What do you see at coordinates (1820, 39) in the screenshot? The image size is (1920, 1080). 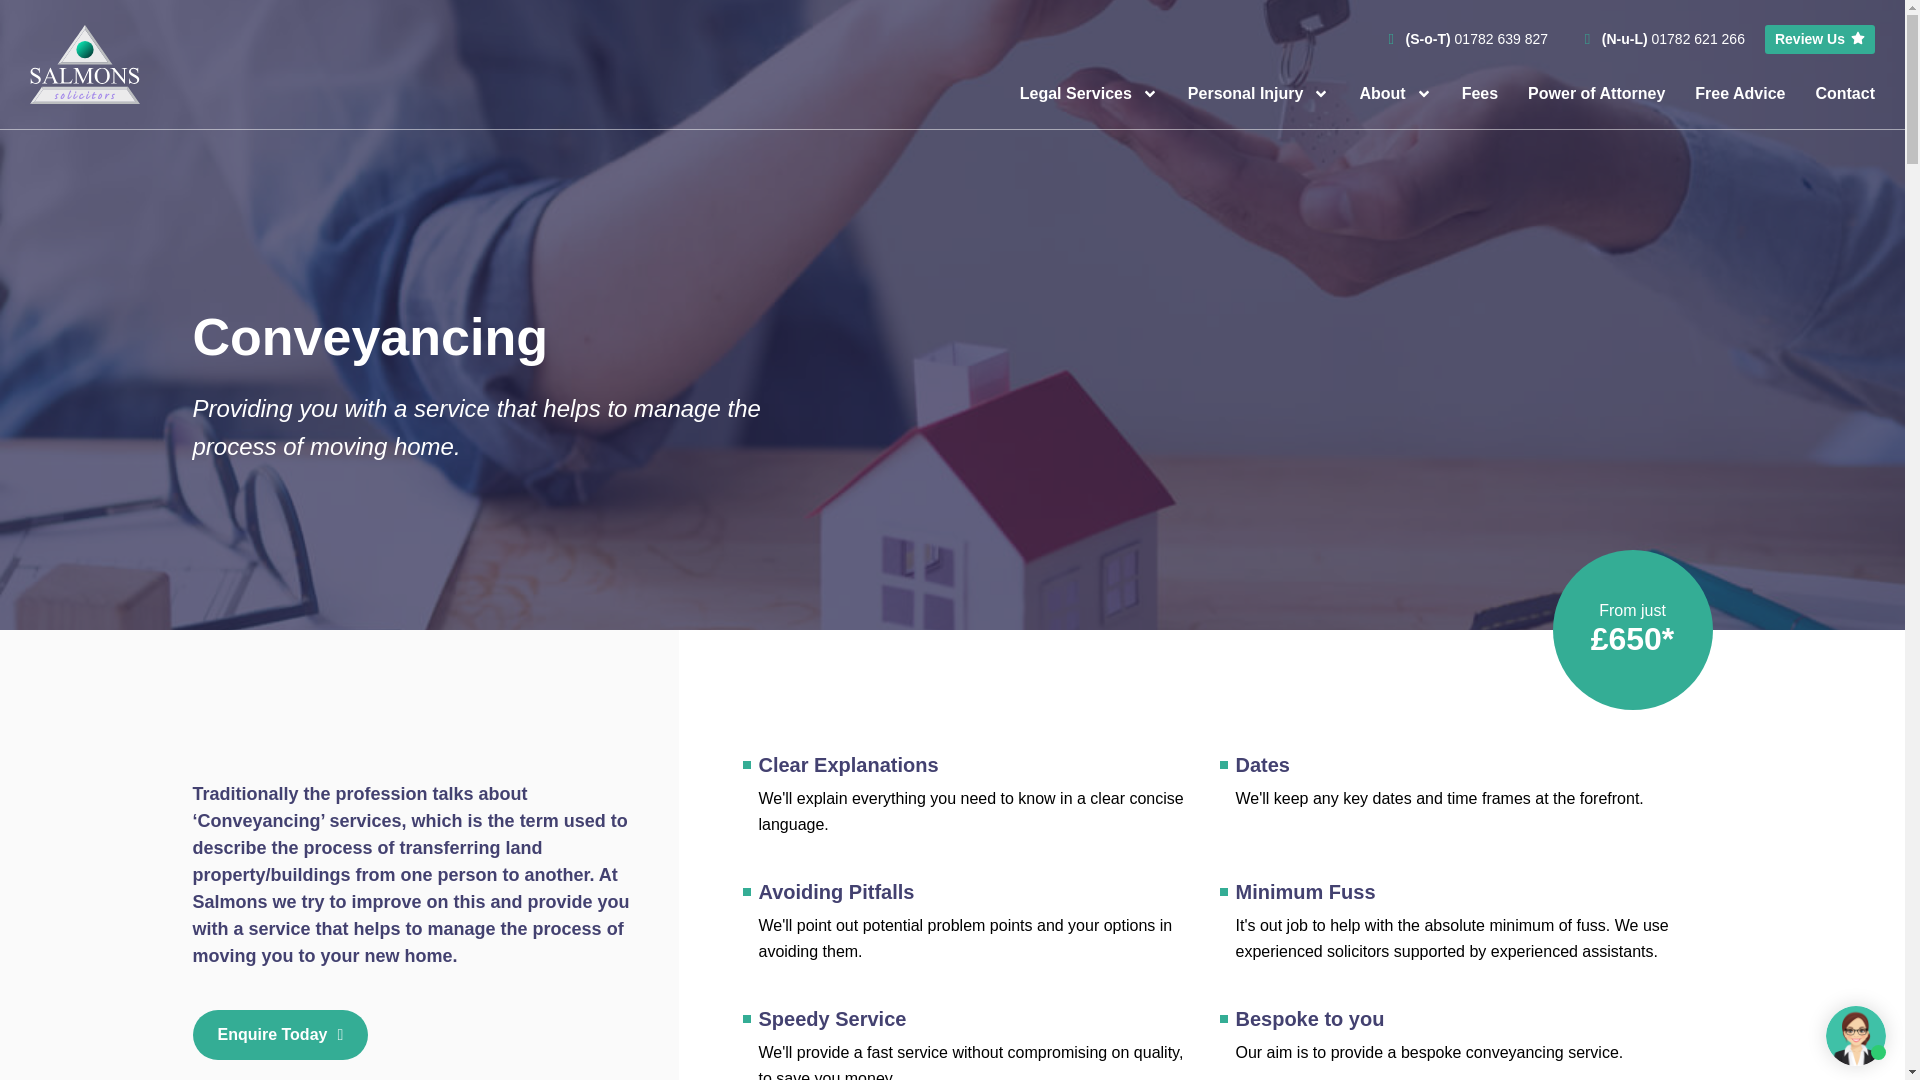 I see `Review Us` at bounding box center [1820, 39].